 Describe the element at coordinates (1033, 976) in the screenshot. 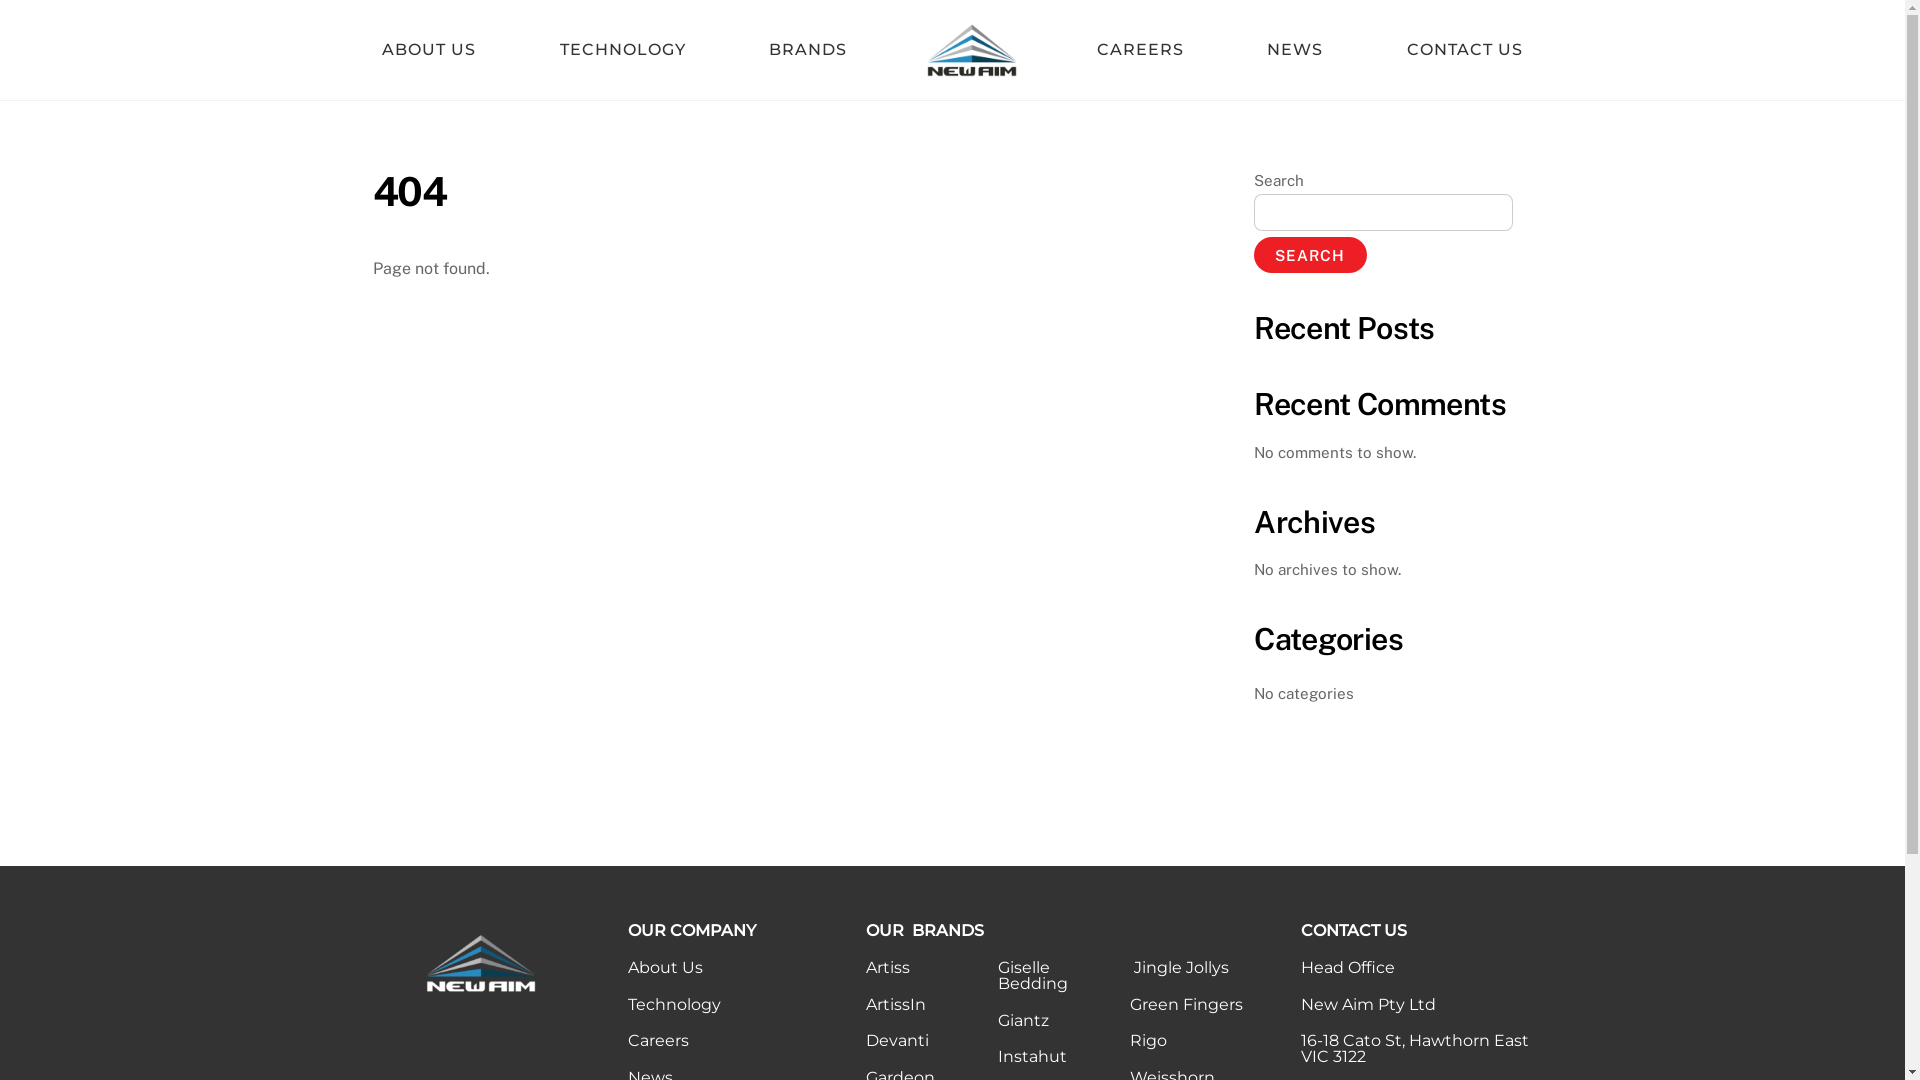

I see `Giselle Bedding` at that location.